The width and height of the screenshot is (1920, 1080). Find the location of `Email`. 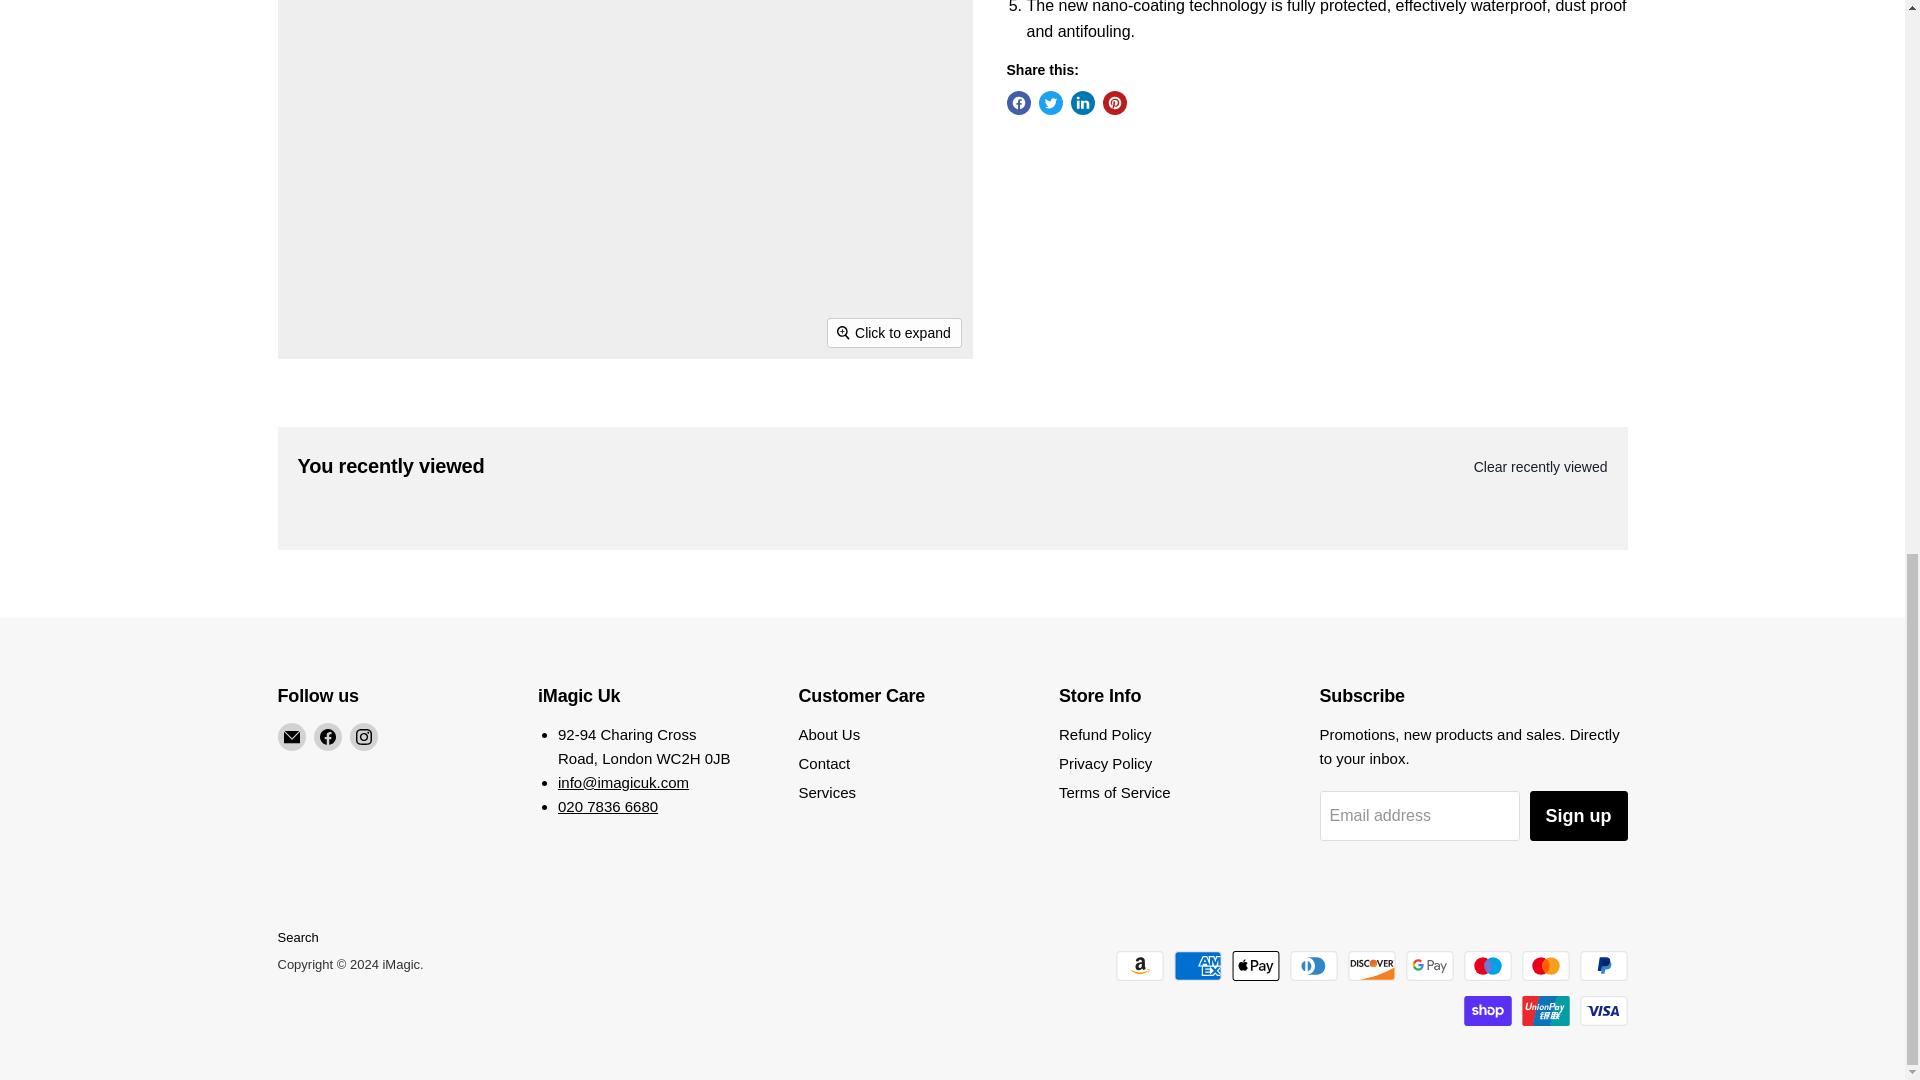

Email is located at coordinates (292, 736).